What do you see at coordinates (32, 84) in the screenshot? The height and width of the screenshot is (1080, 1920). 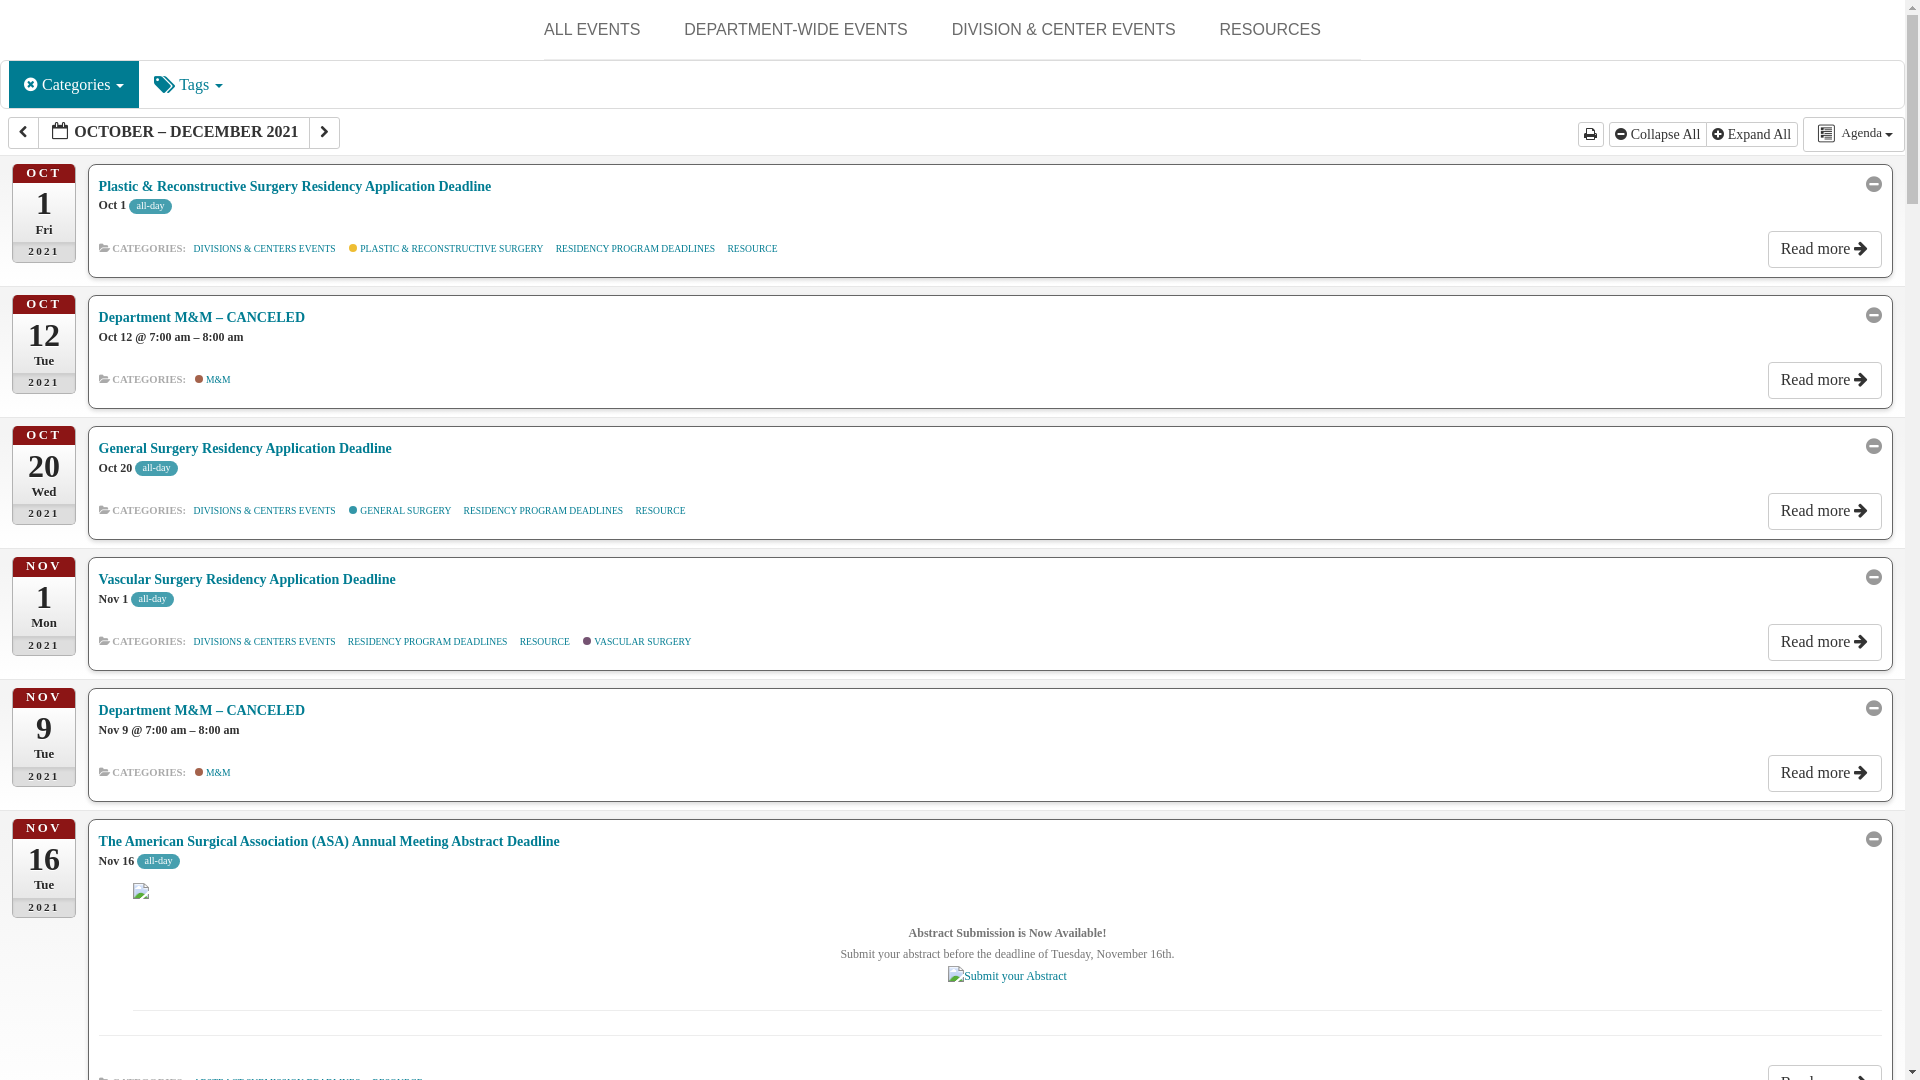 I see `Clear category filter` at bounding box center [32, 84].